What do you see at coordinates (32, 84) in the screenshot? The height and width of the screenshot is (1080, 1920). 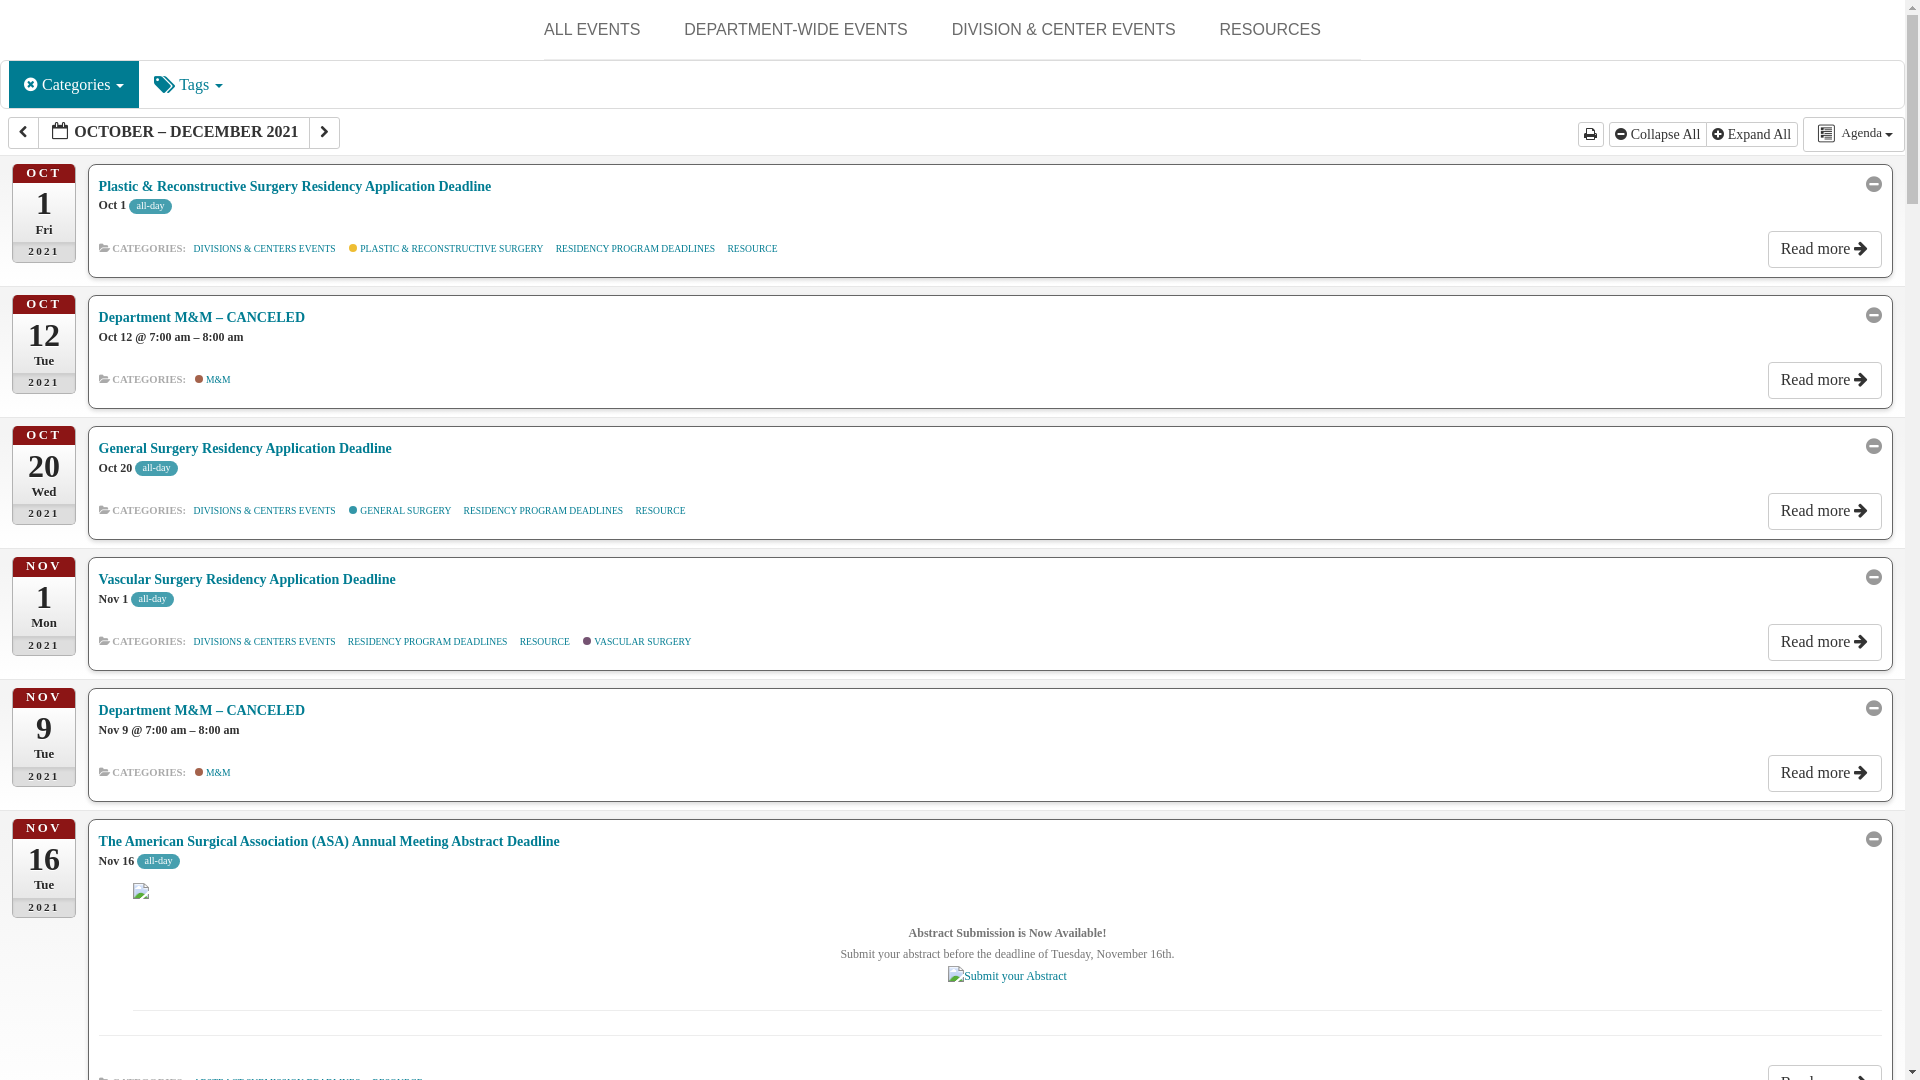 I see `Clear category filter` at bounding box center [32, 84].